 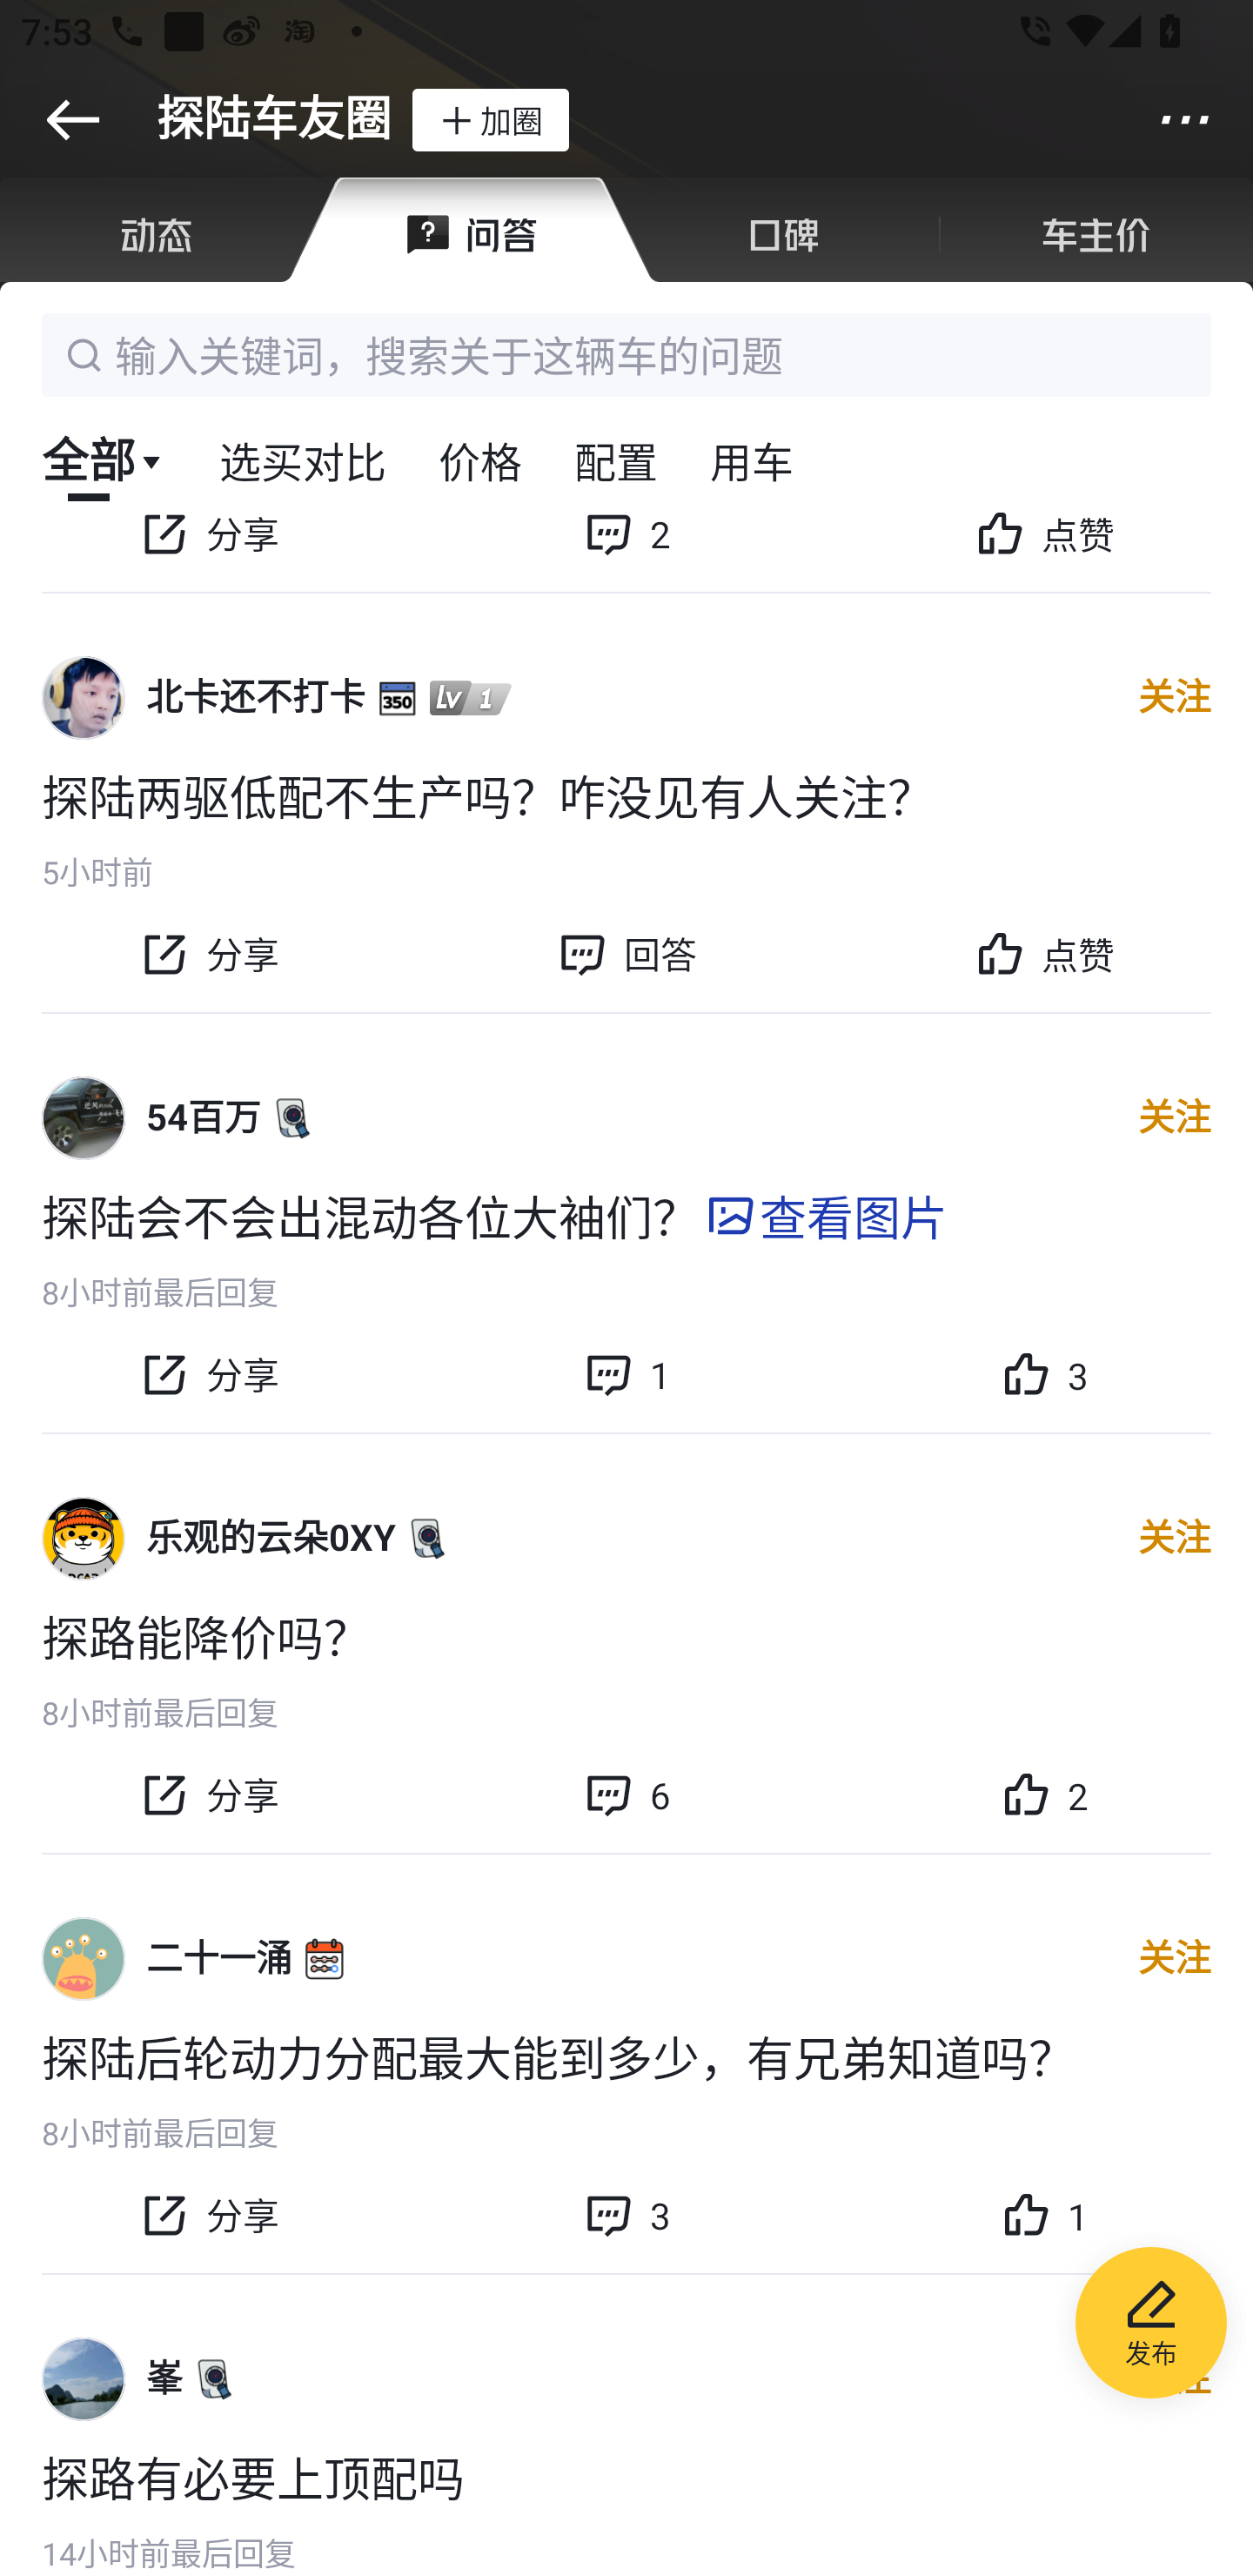 What do you see at coordinates (1175, 698) in the screenshot?
I see `关注` at bounding box center [1175, 698].